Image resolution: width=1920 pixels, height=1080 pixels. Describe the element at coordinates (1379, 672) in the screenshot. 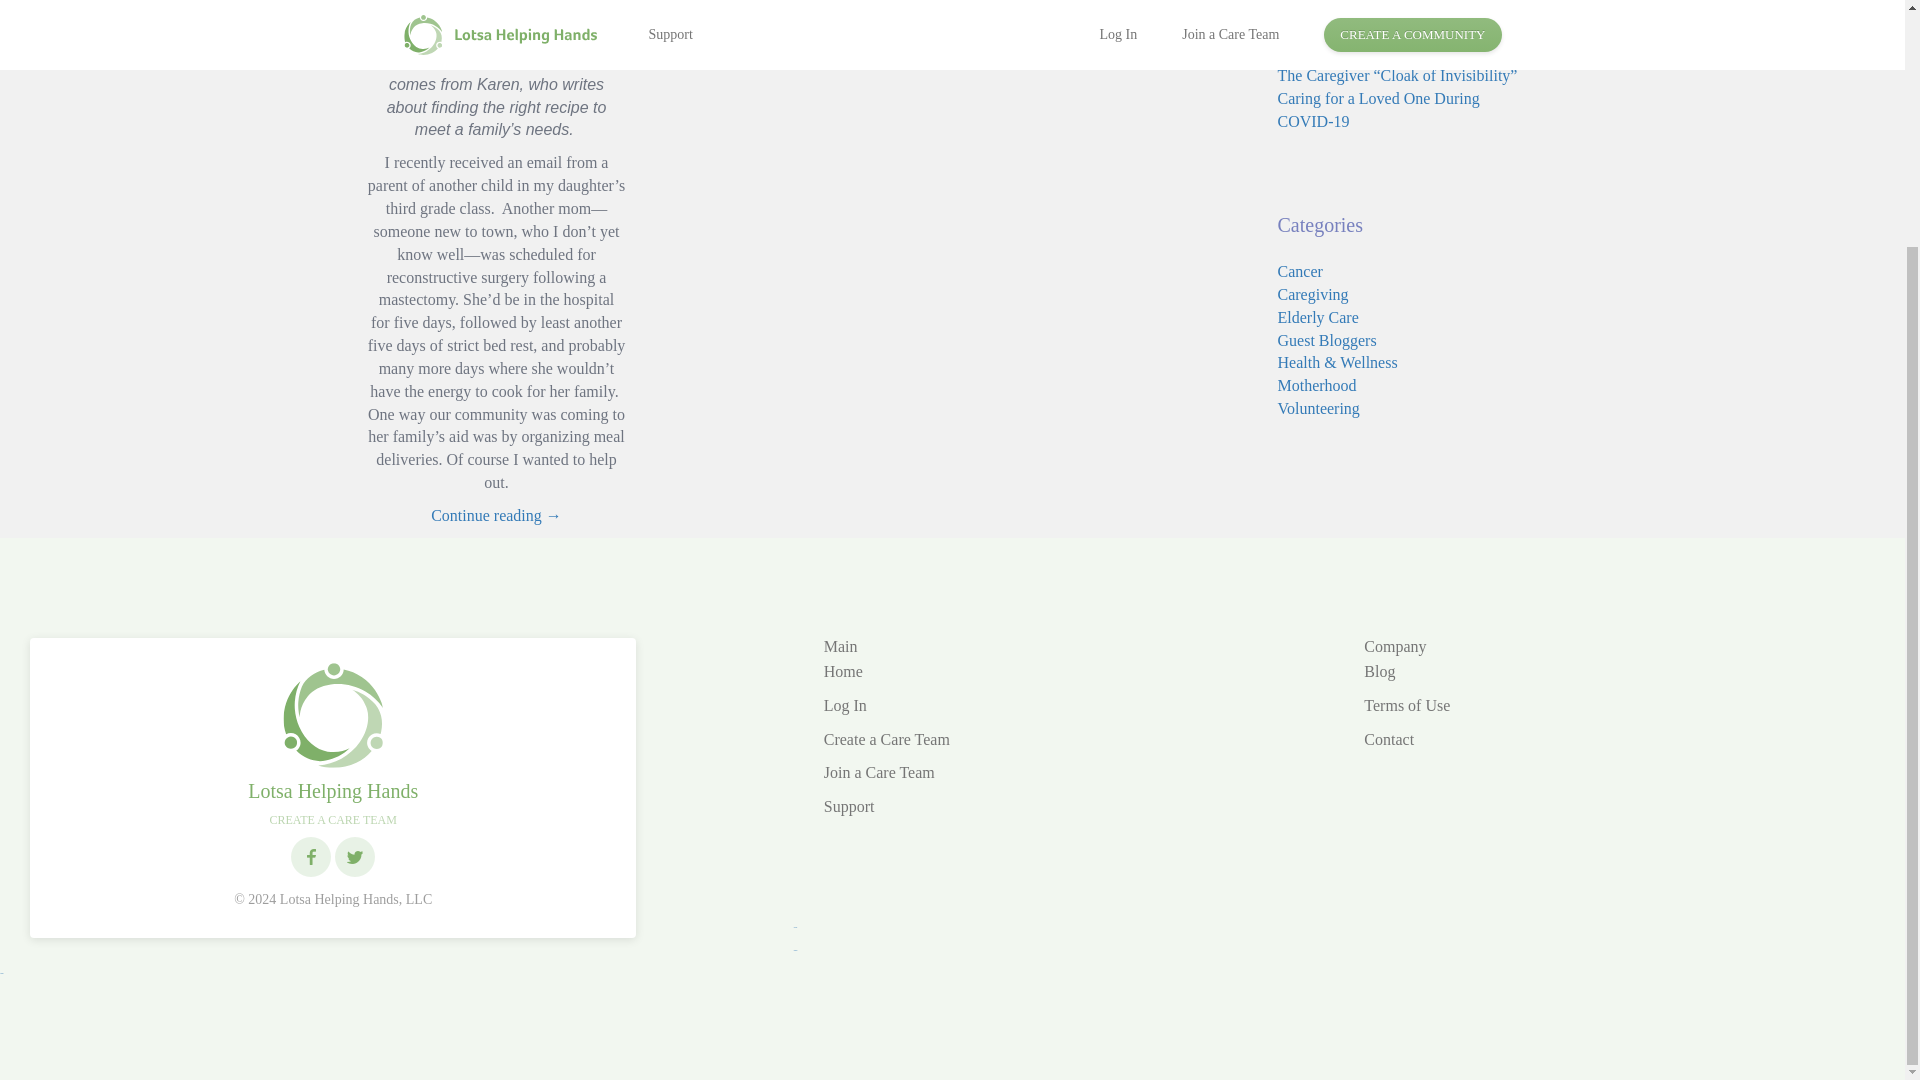

I see `Blog` at that location.